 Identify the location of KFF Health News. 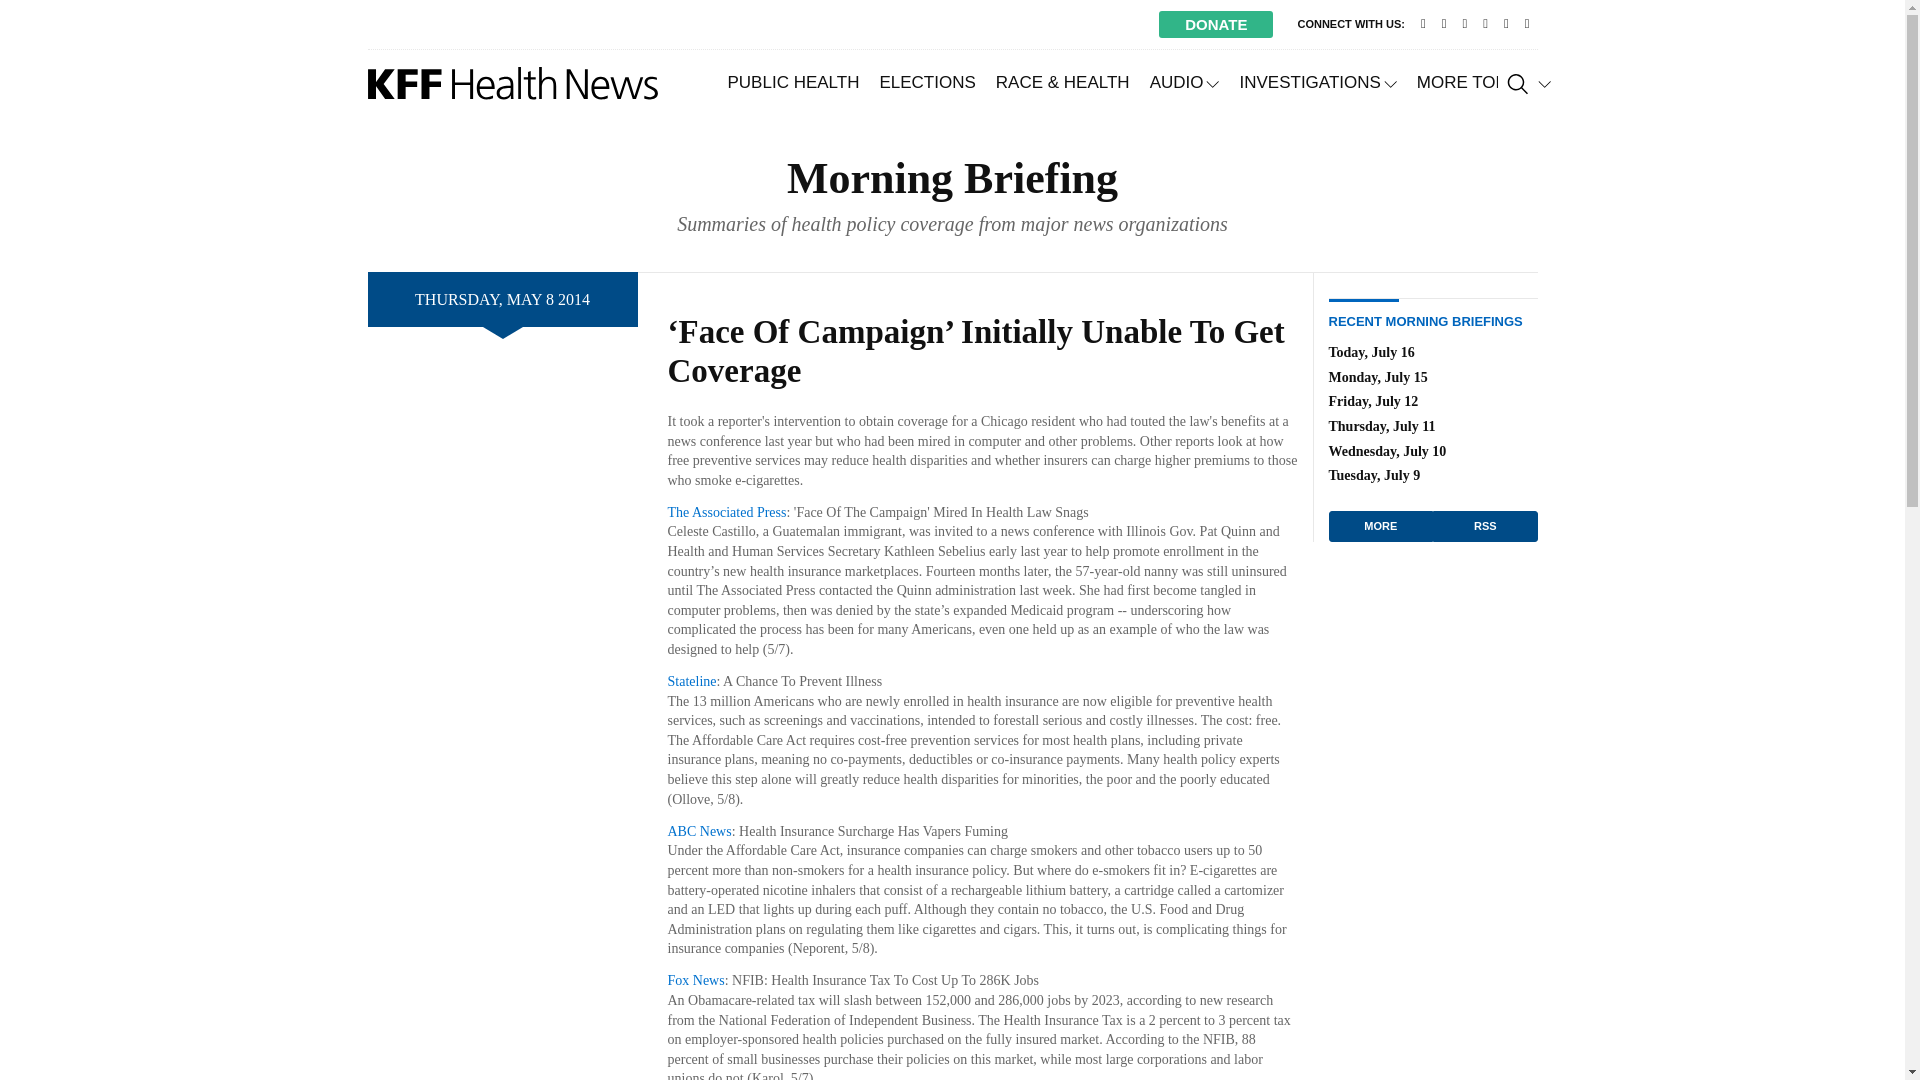
(513, 83).